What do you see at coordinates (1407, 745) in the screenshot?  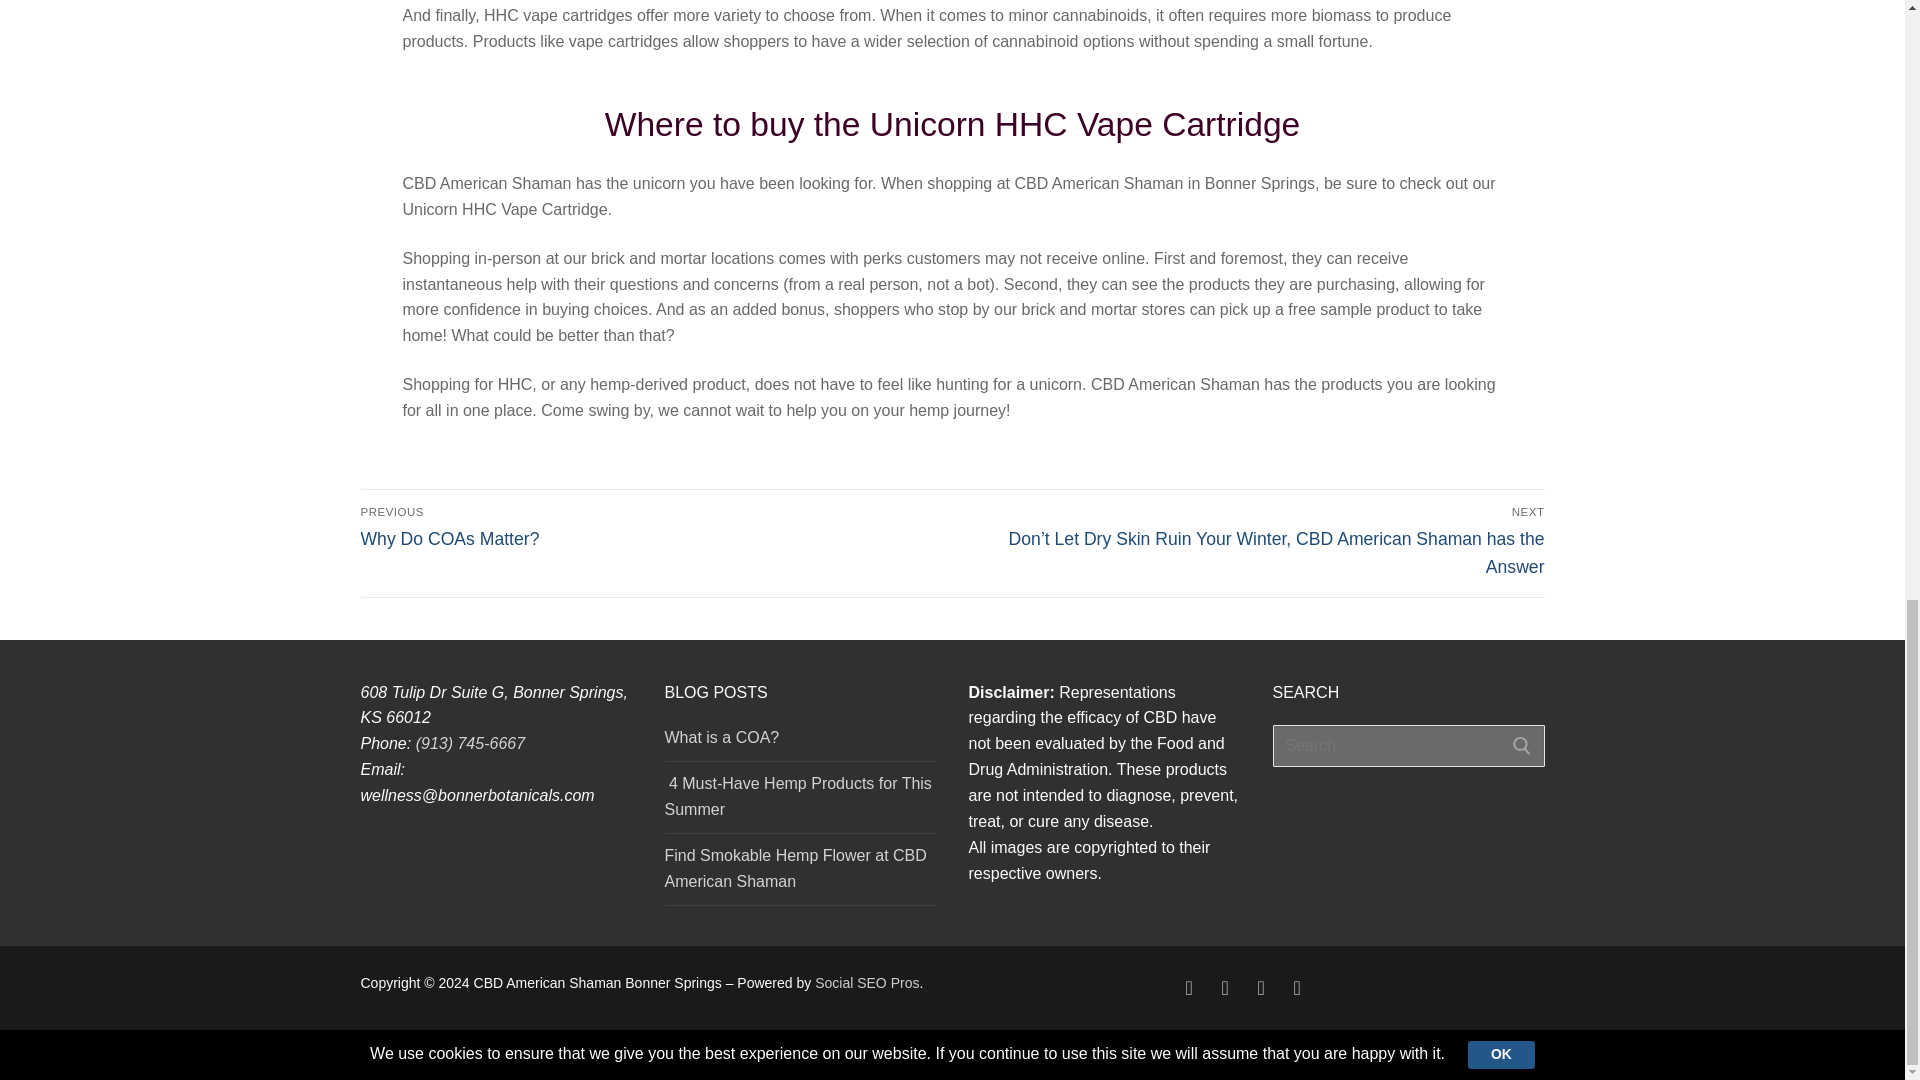 I see `Search for:` at bounding box center [1407, 745].